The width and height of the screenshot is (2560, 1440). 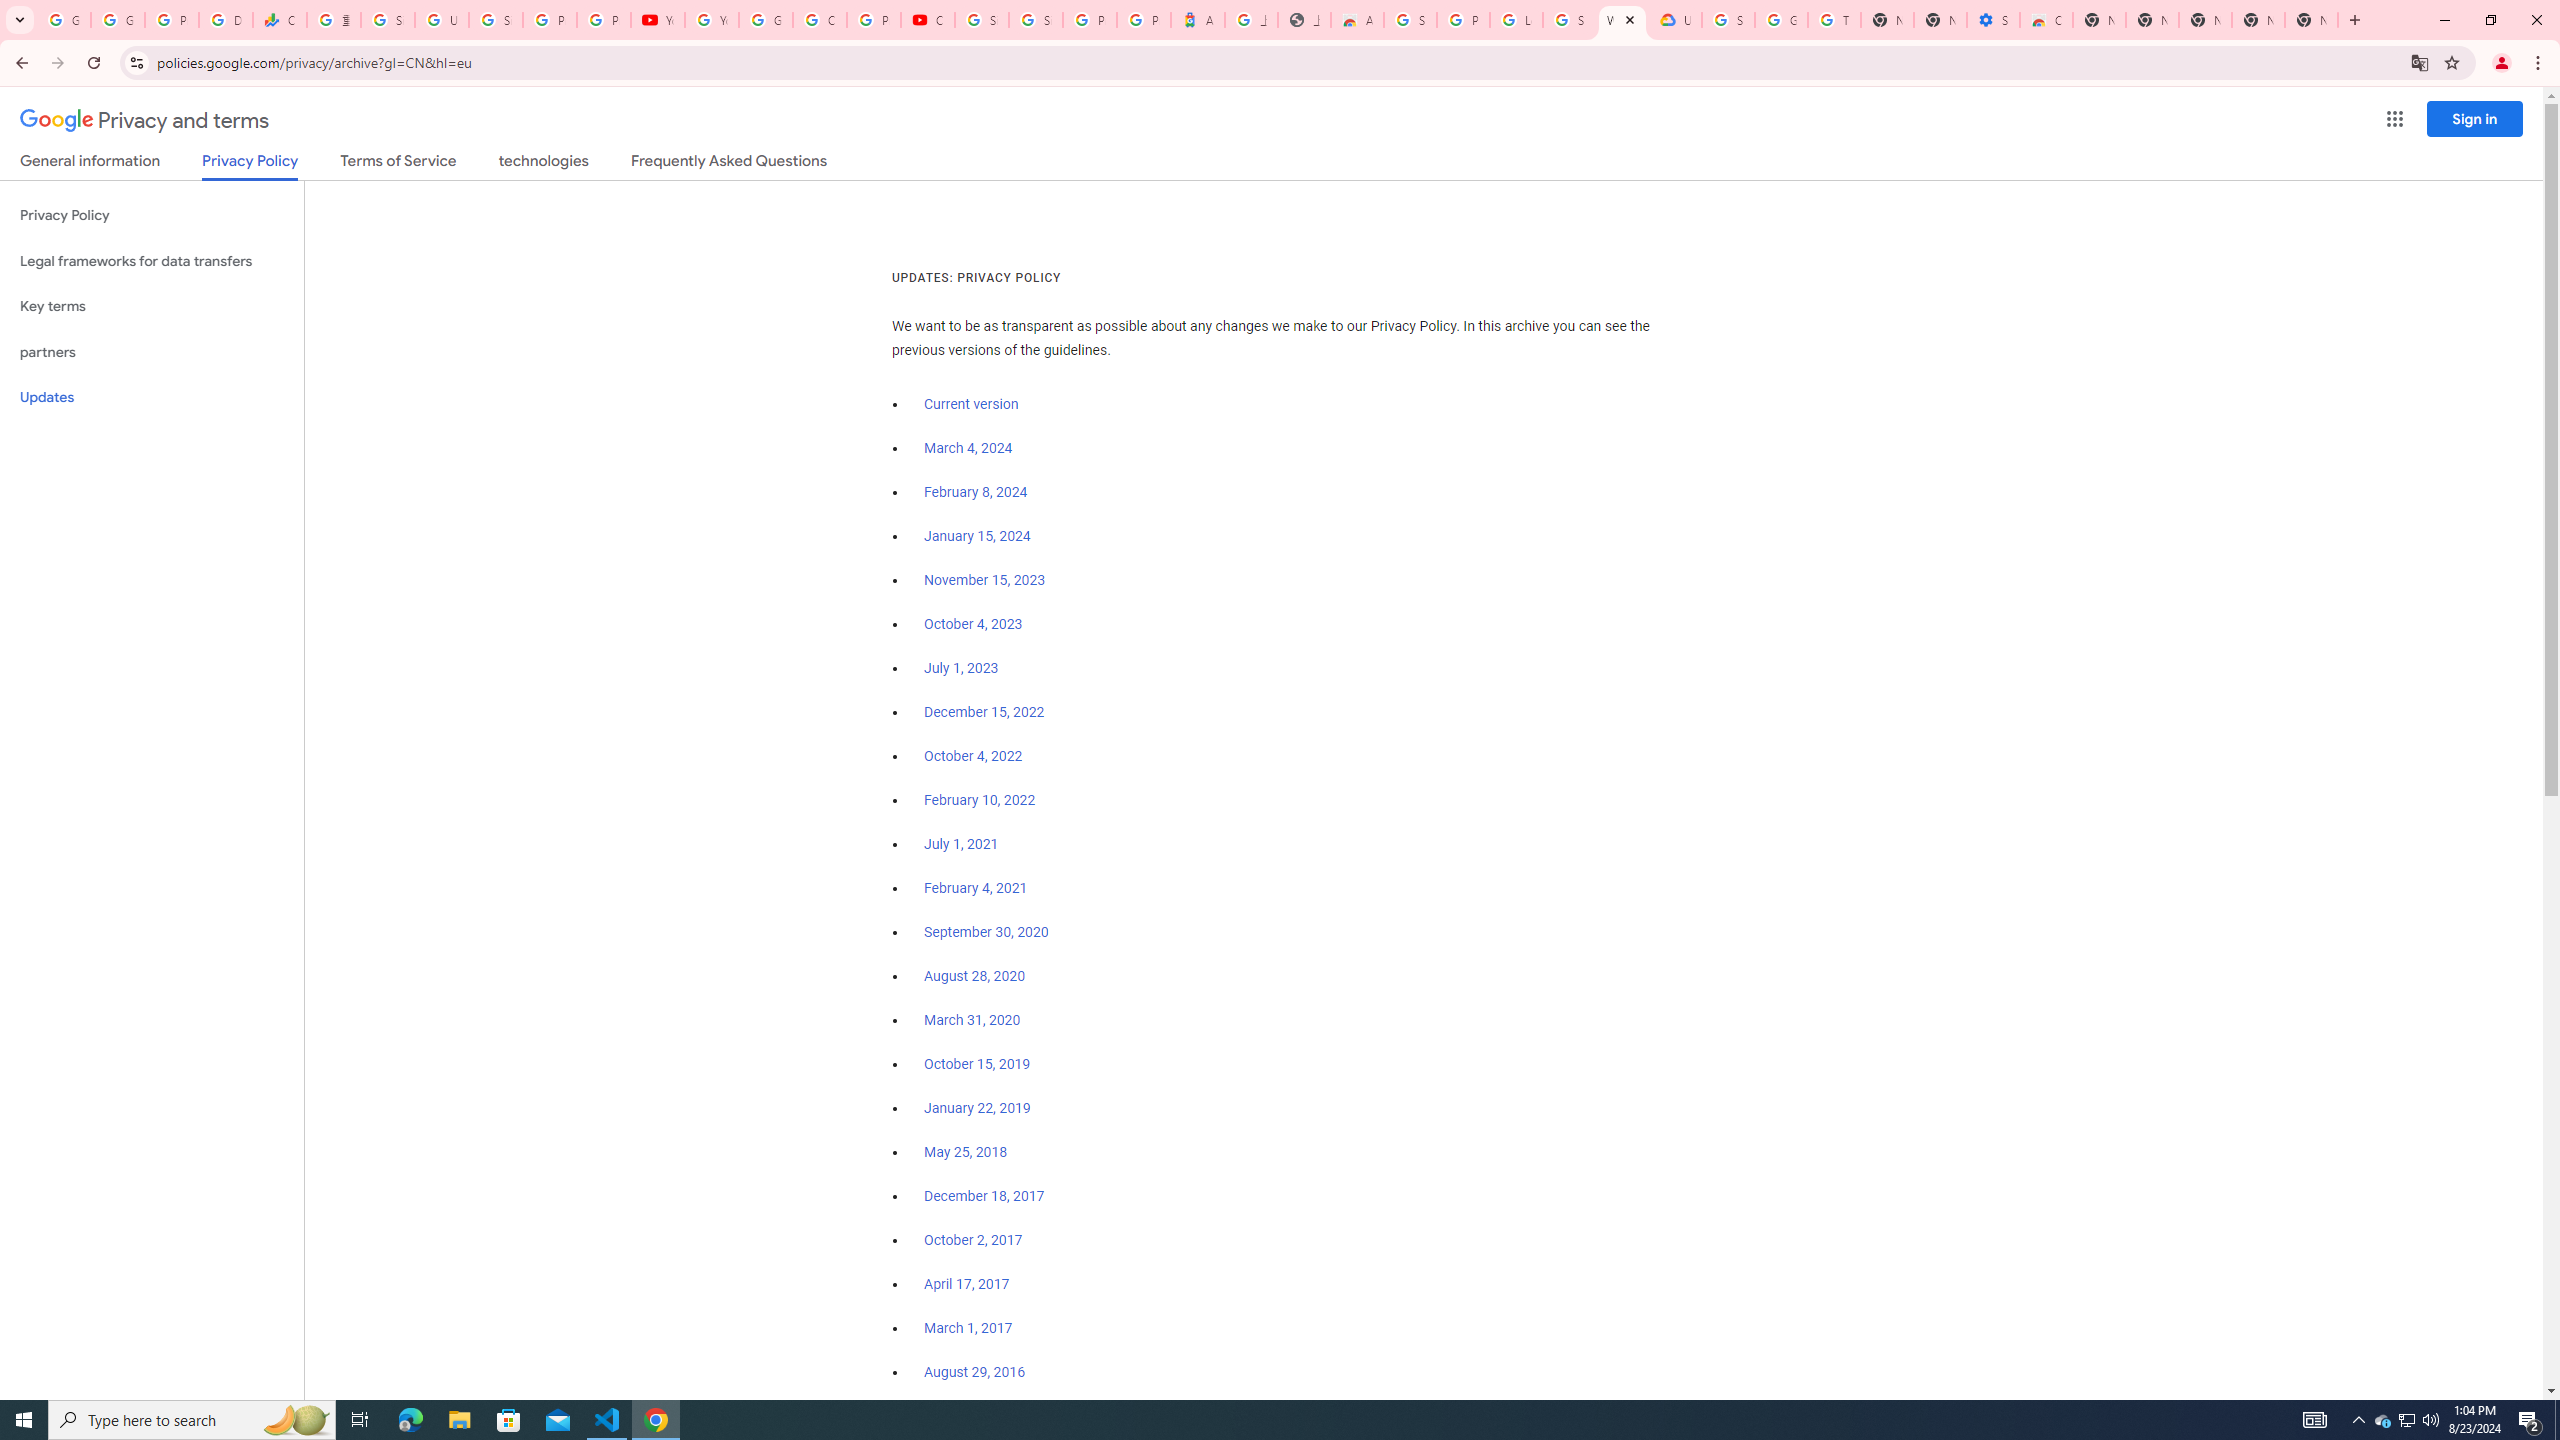 What do you see at coordinates (658, 20) in the screenshot?
I see `YouTube` at bounding box center [658, 20].